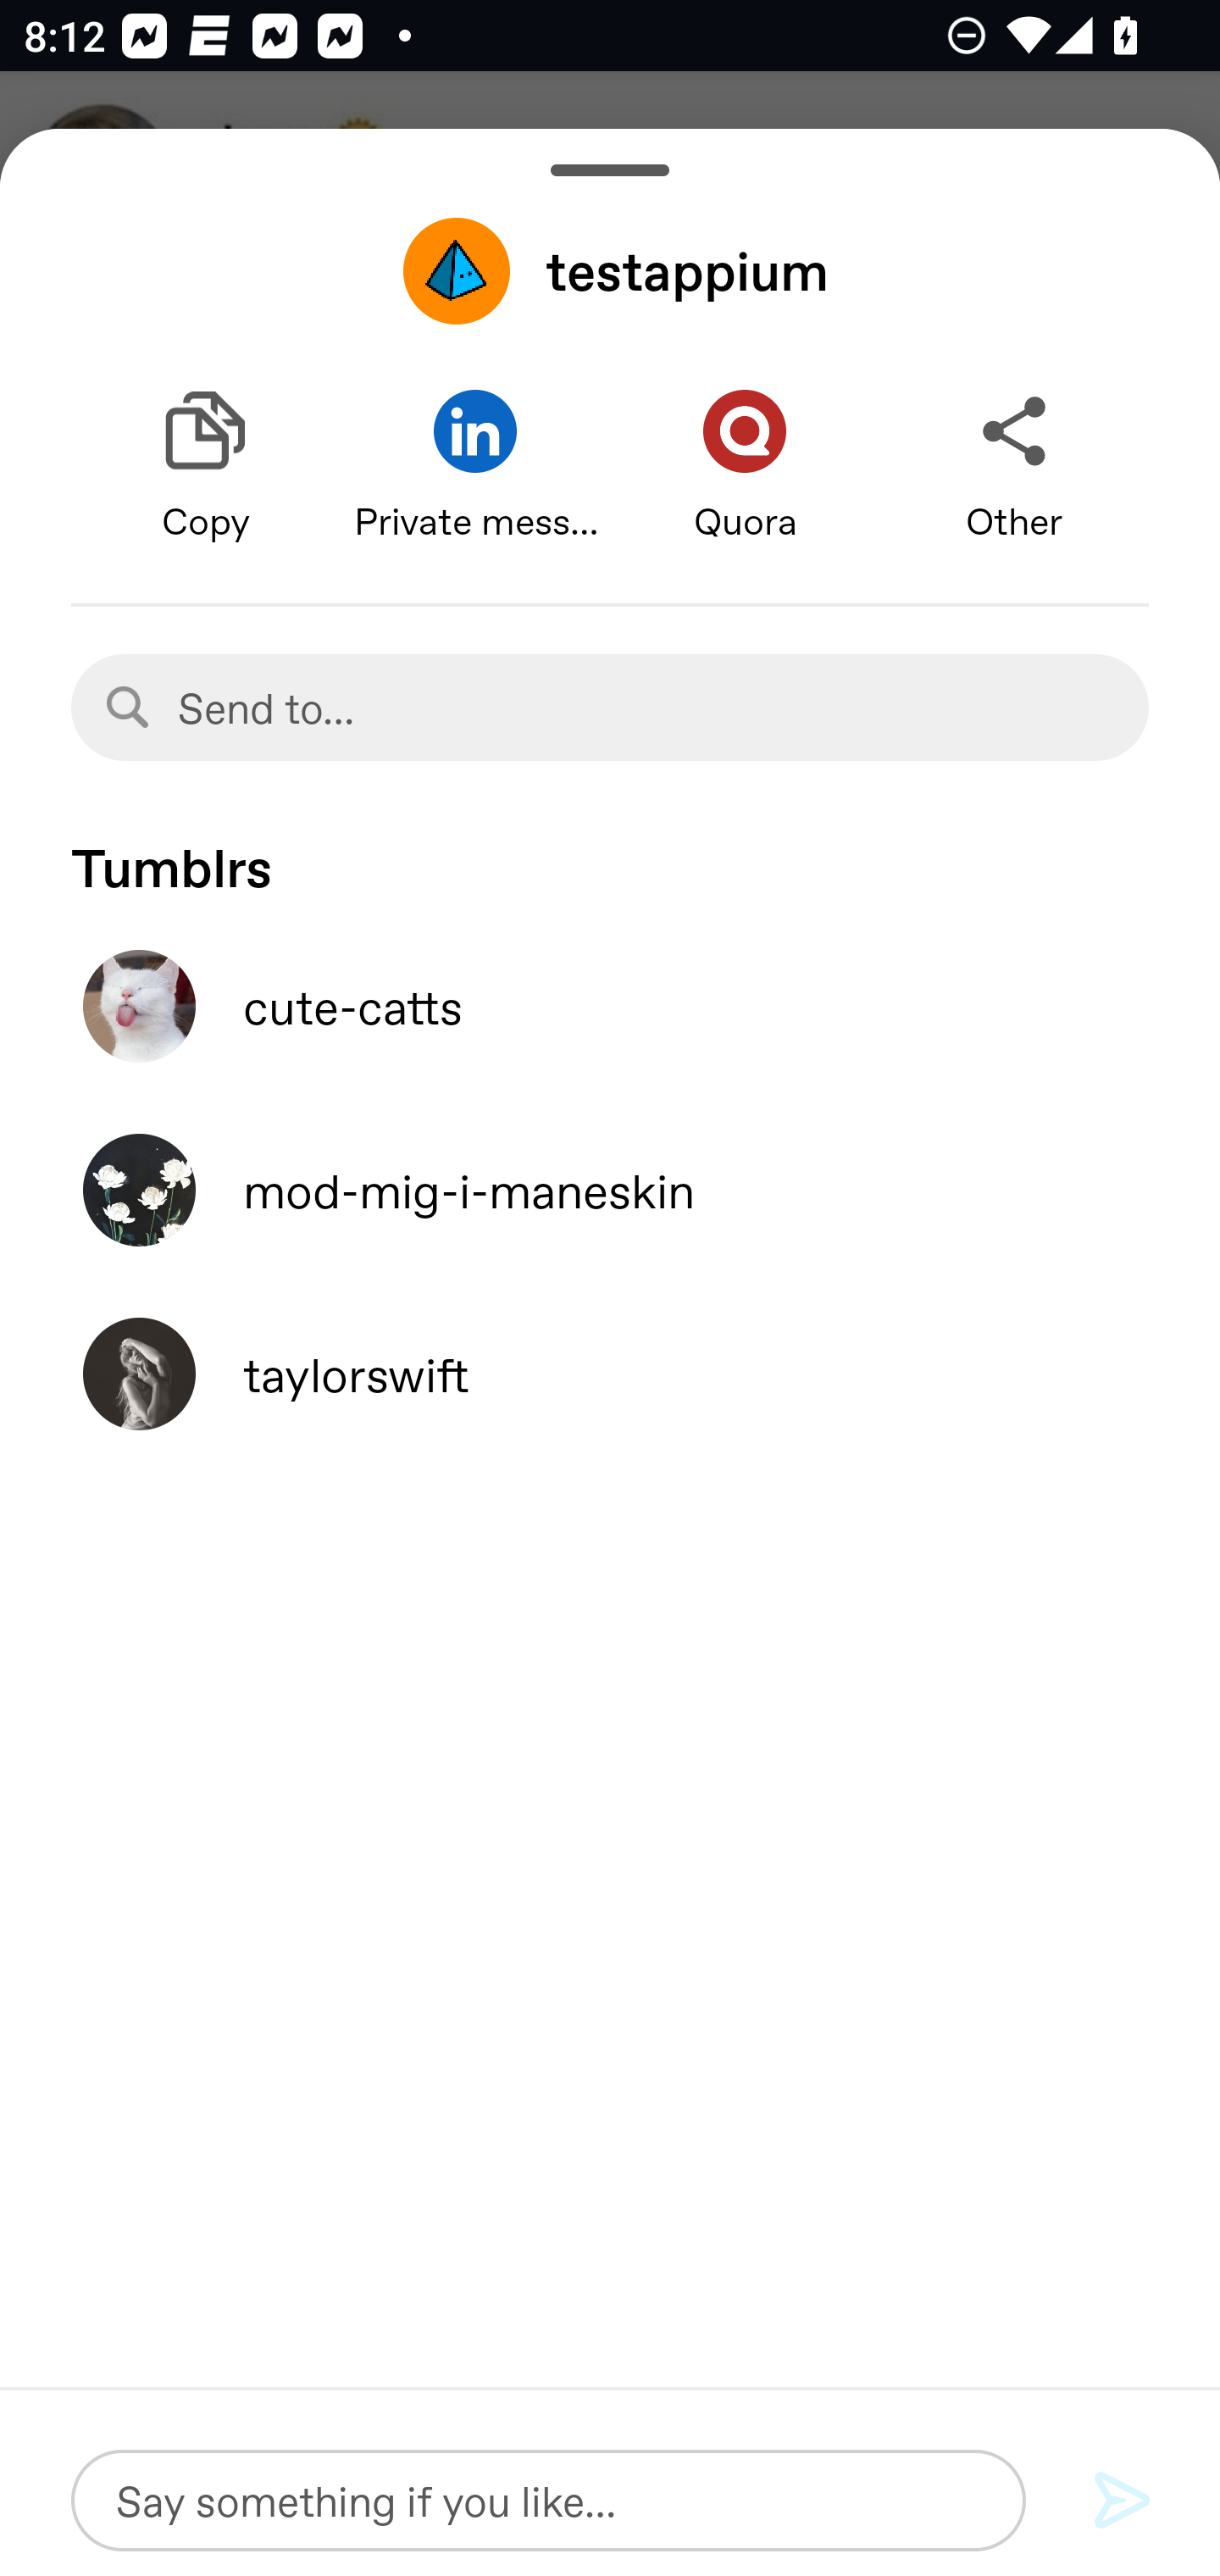 The width and height of the screenshot is (1220, 2576). Describe the element at coordinates (1123, 2501) in the screenshot. I see `Send` at that location.